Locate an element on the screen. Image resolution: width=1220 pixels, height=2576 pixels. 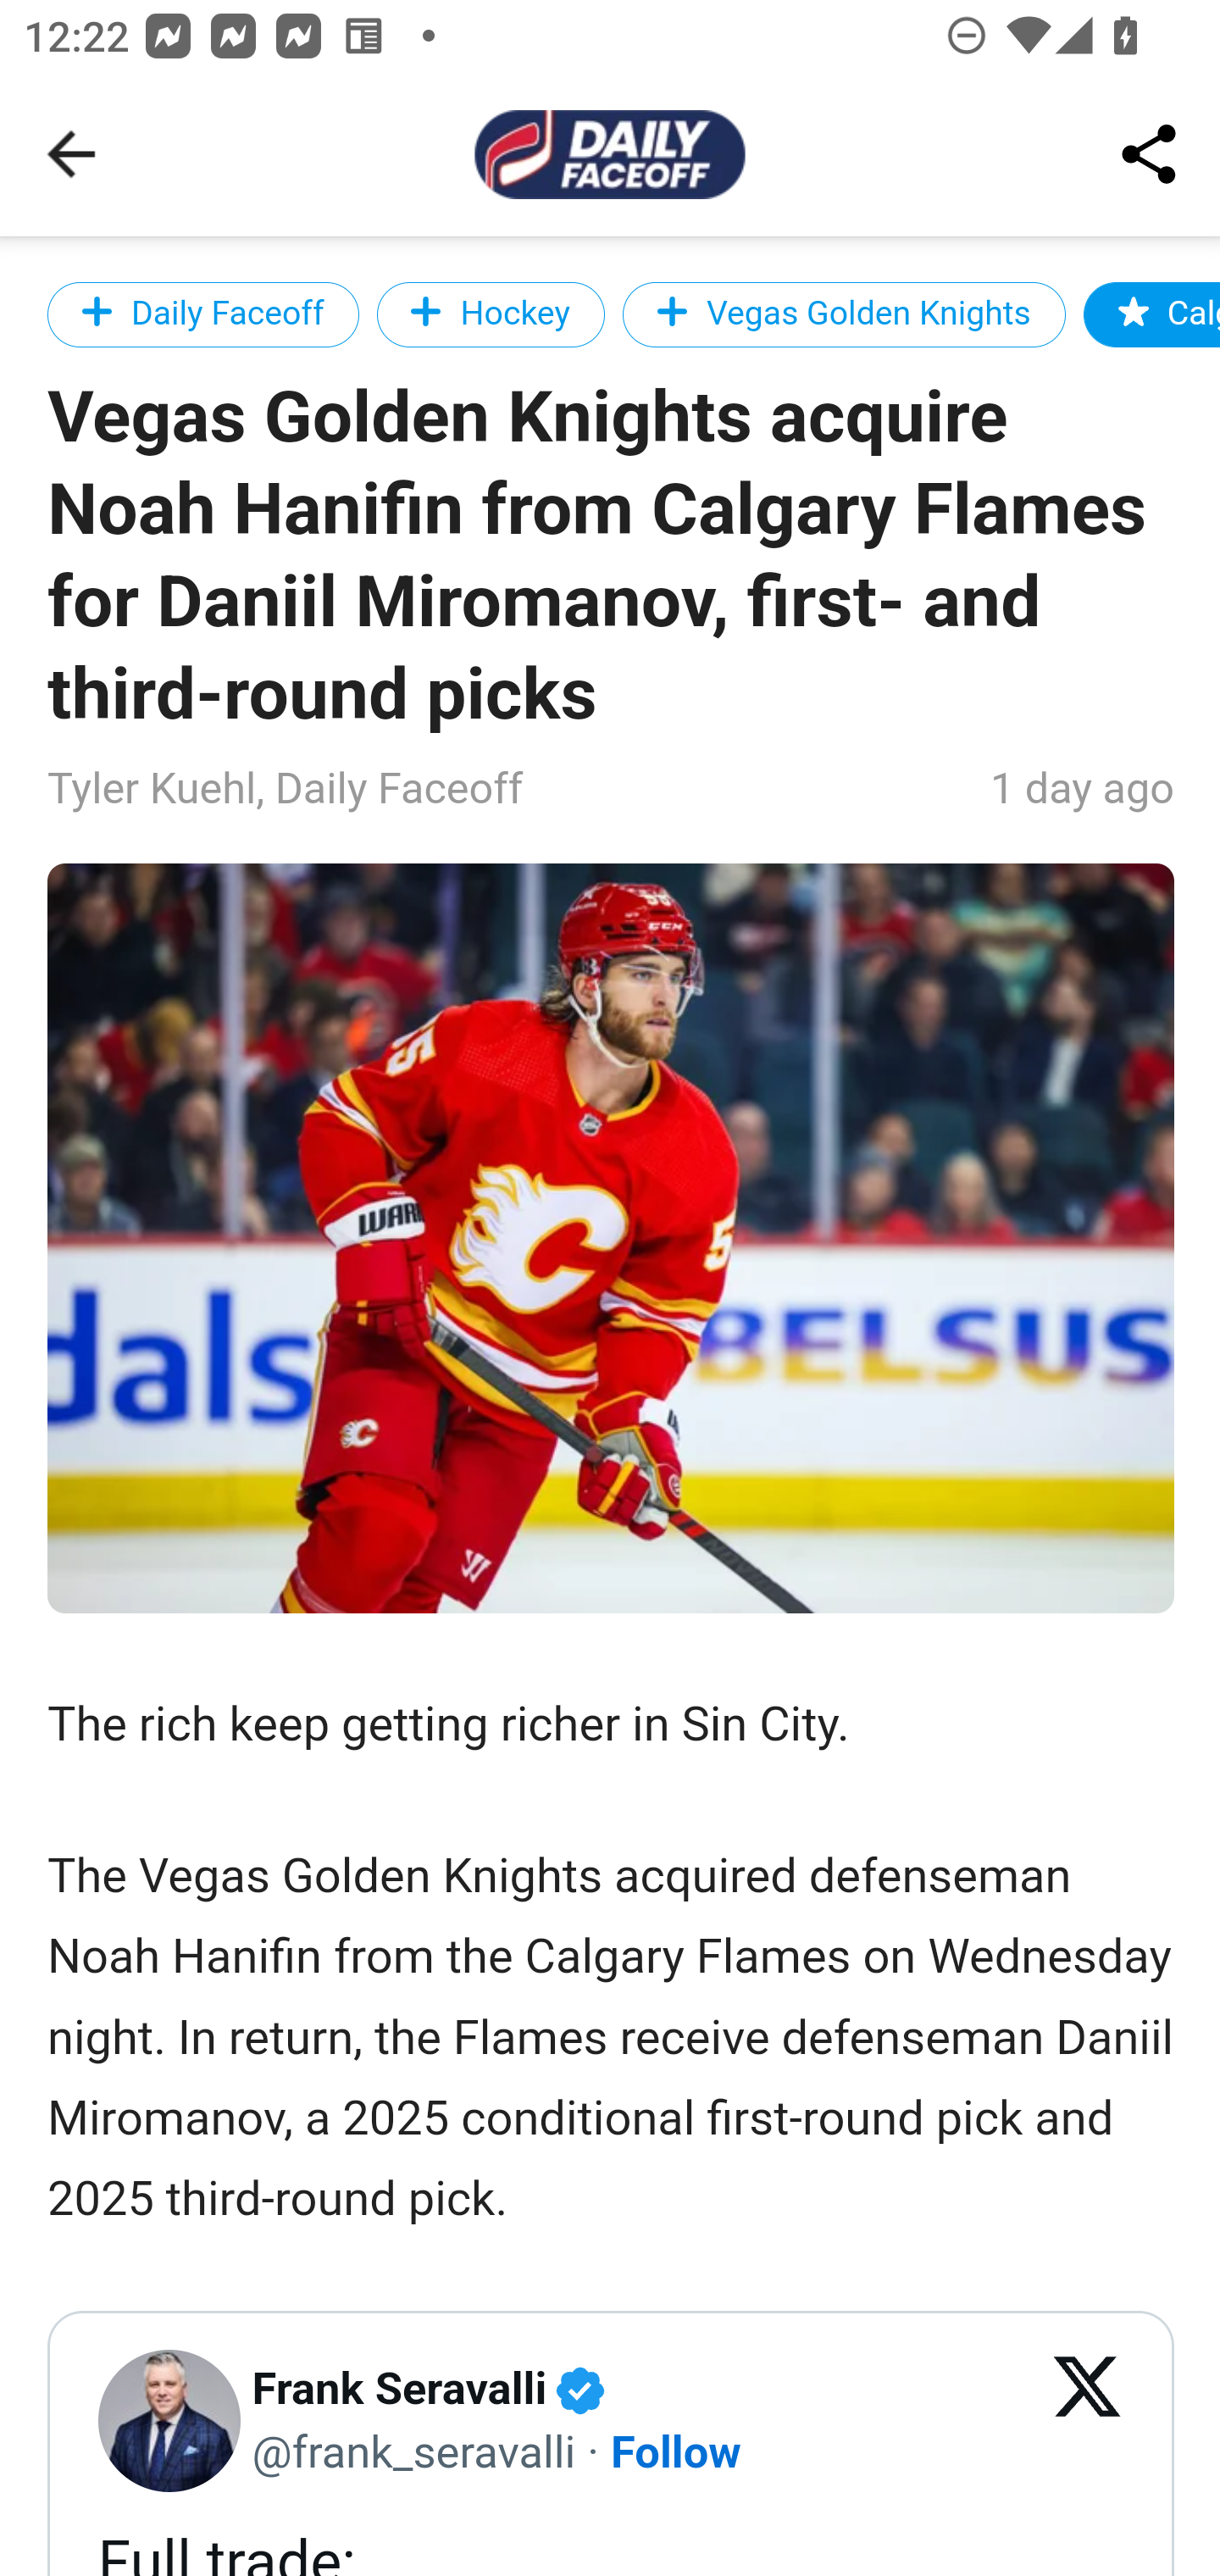
Daily Faceoff is located at coordinates (205, 314).